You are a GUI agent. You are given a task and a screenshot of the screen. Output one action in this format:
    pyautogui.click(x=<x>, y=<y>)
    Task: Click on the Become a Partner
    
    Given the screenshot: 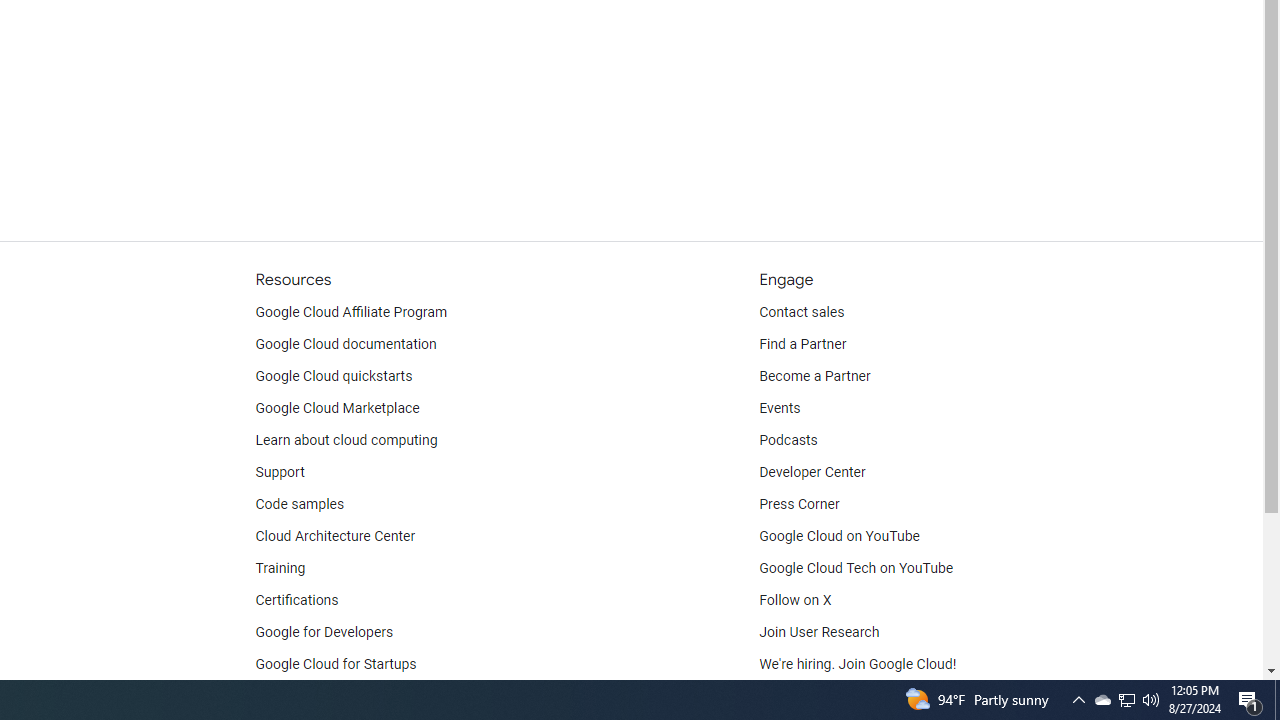 What is the action you would take?
    pyautogui.click(x=814, y=376)
    